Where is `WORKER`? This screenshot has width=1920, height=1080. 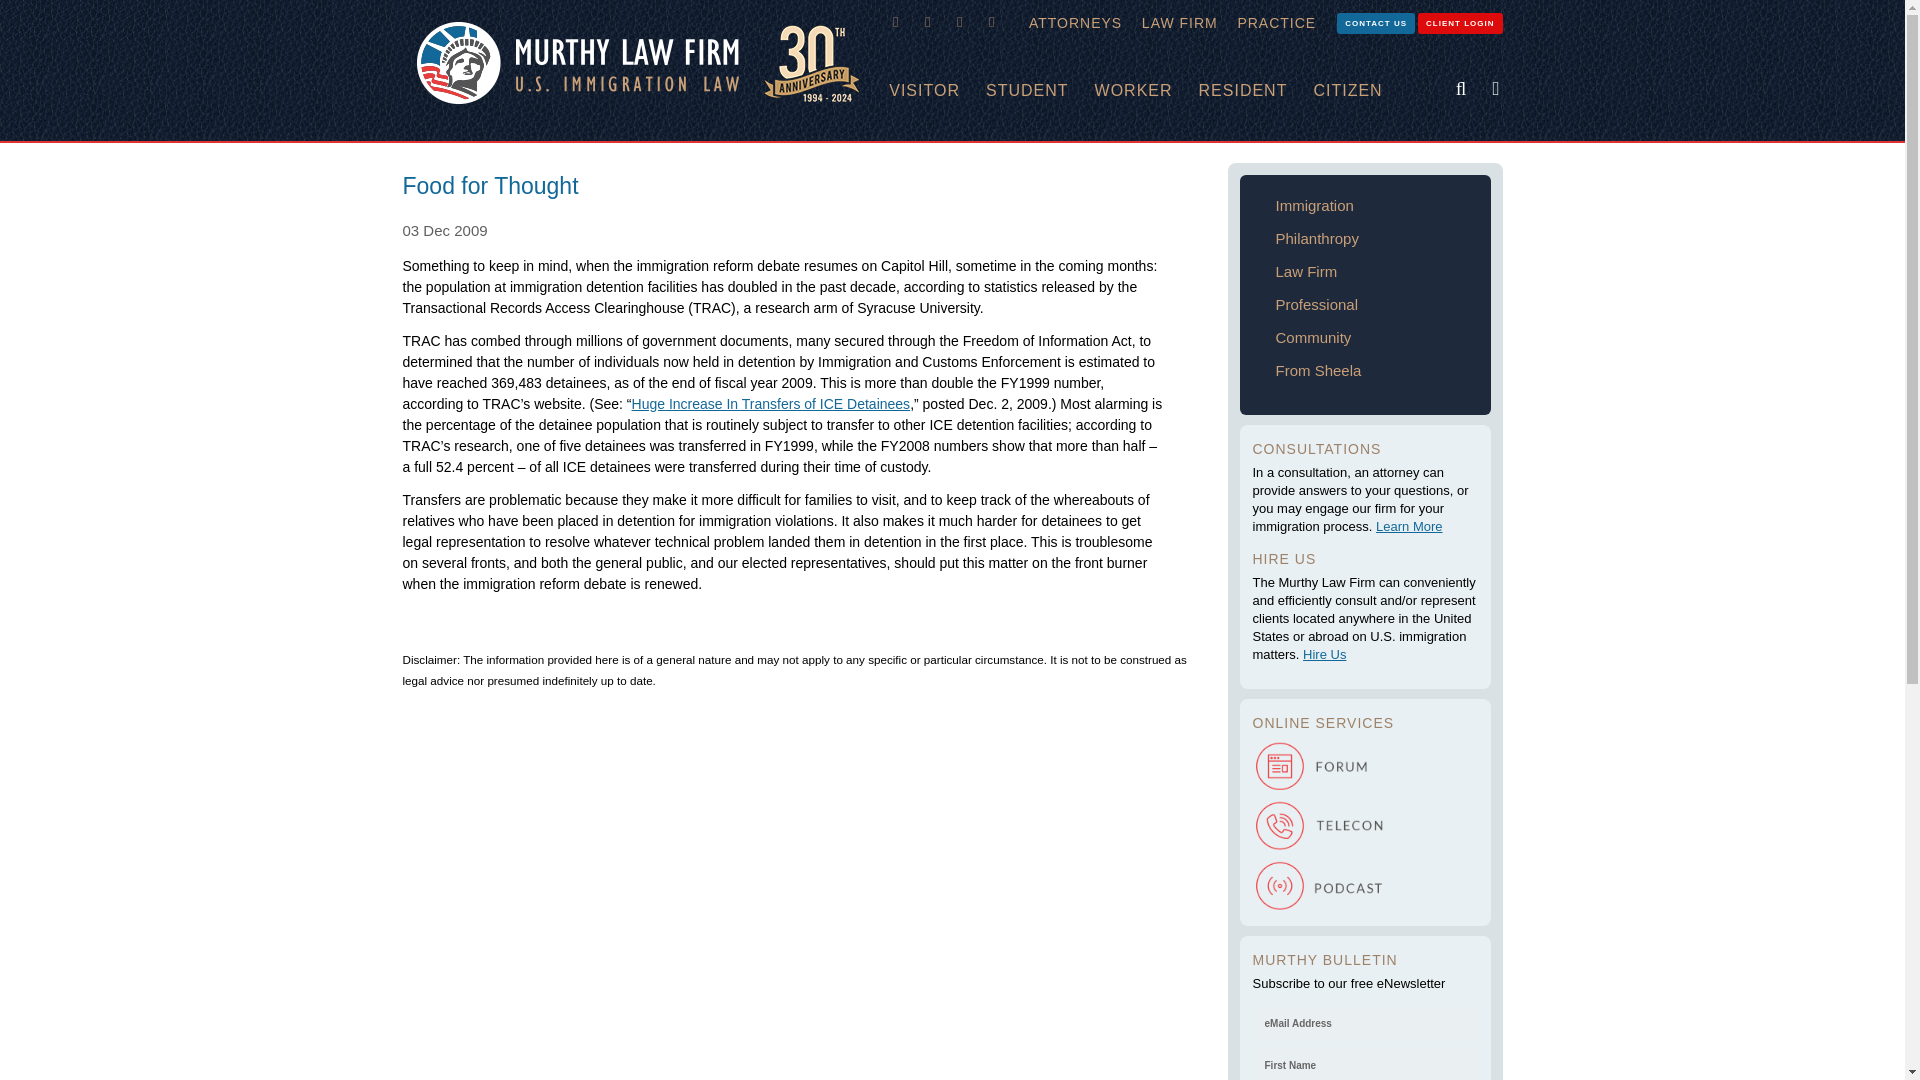 WORKER is located at coordinates (1146, 91).